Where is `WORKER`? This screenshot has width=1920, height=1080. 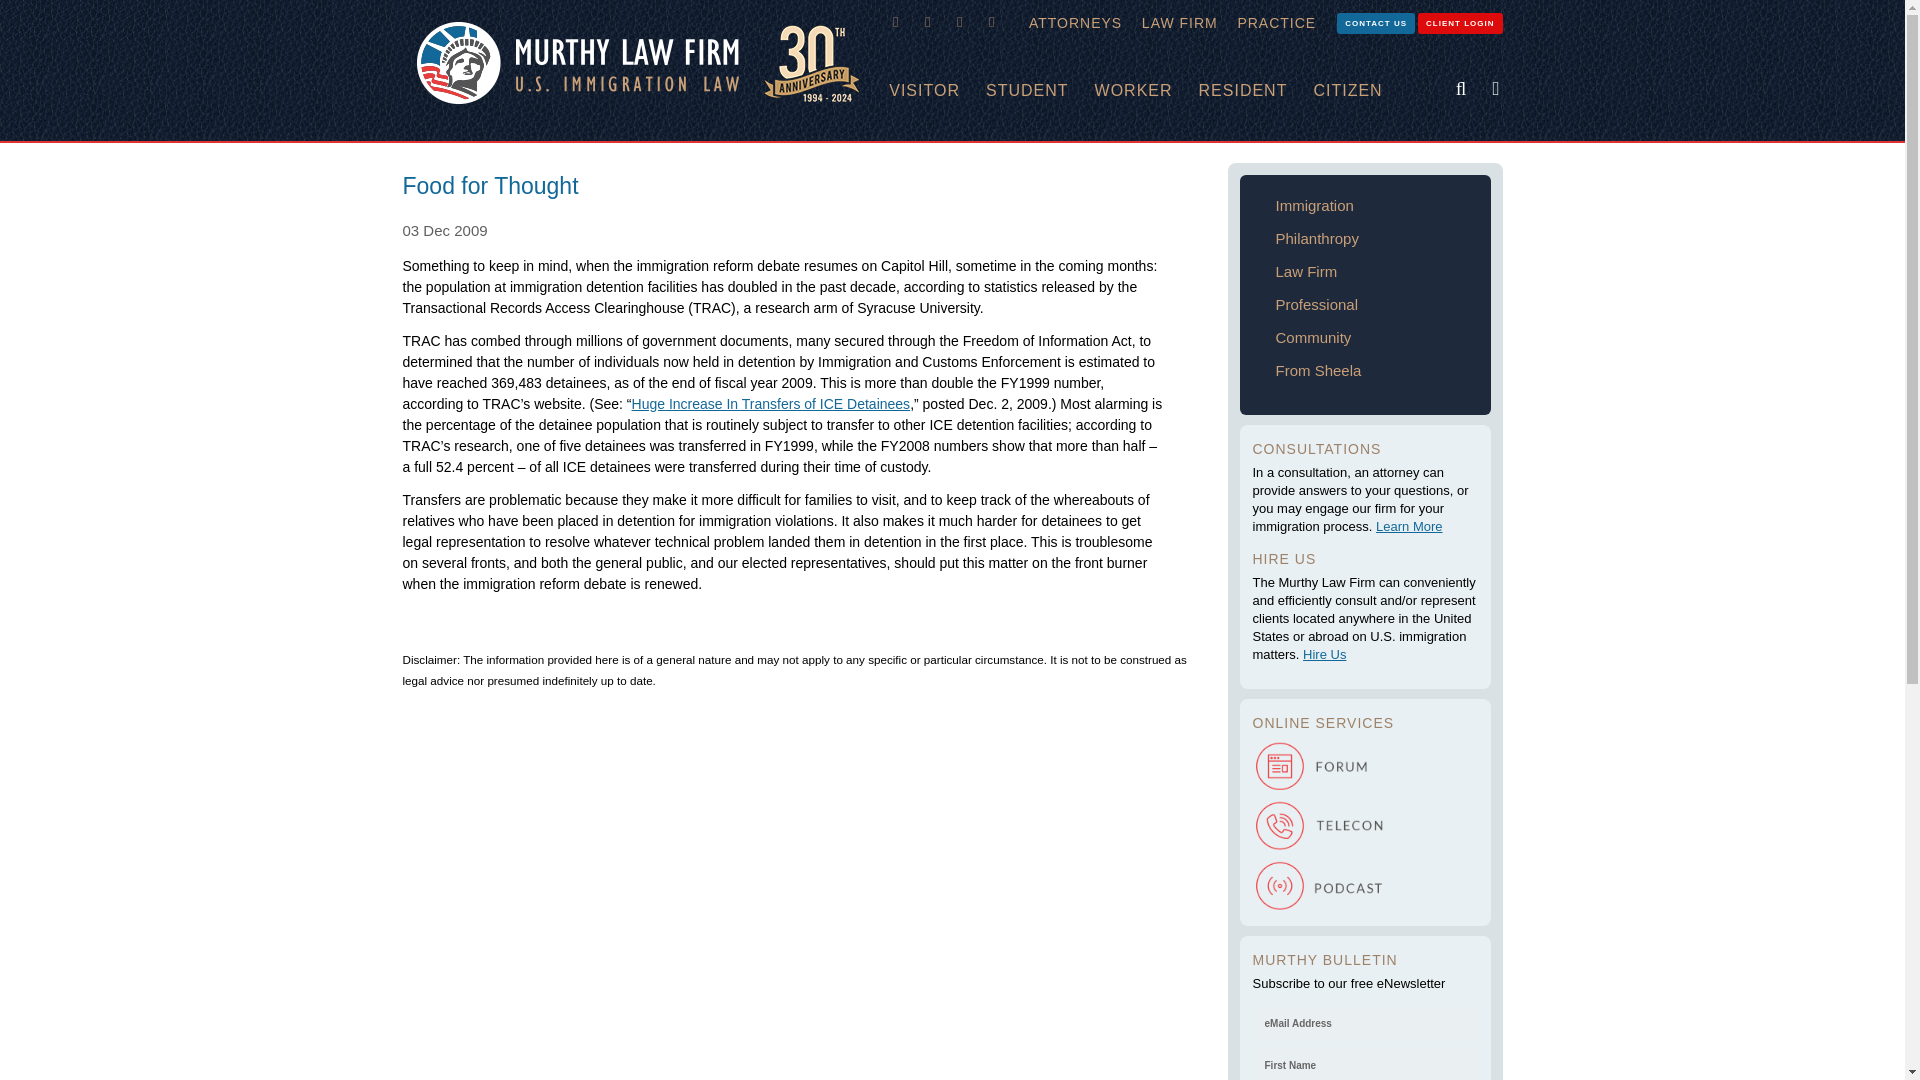 WORKER is located at coordinates (1146, 91).